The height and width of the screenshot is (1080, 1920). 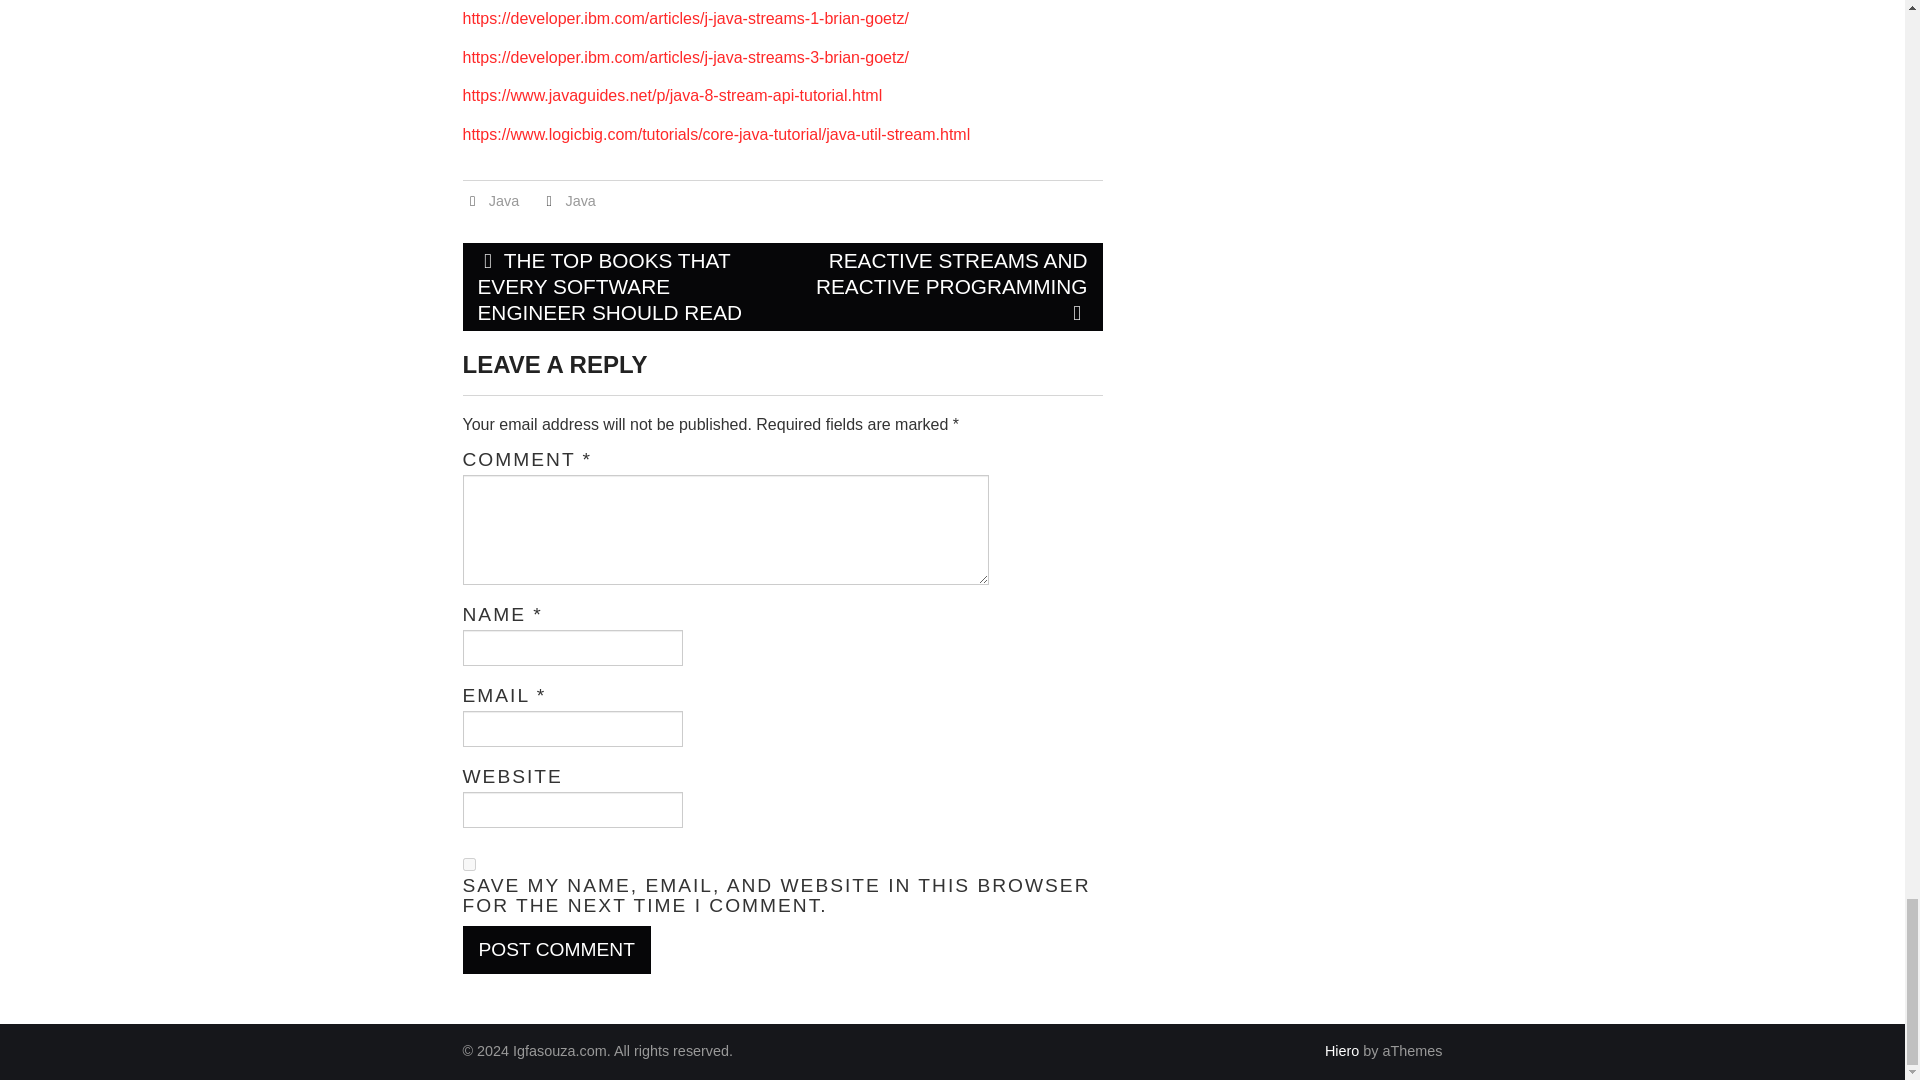 What do you see at coordinates (468, 864) in the screenshot?
I see `yes` at bounding box center [468, 864].